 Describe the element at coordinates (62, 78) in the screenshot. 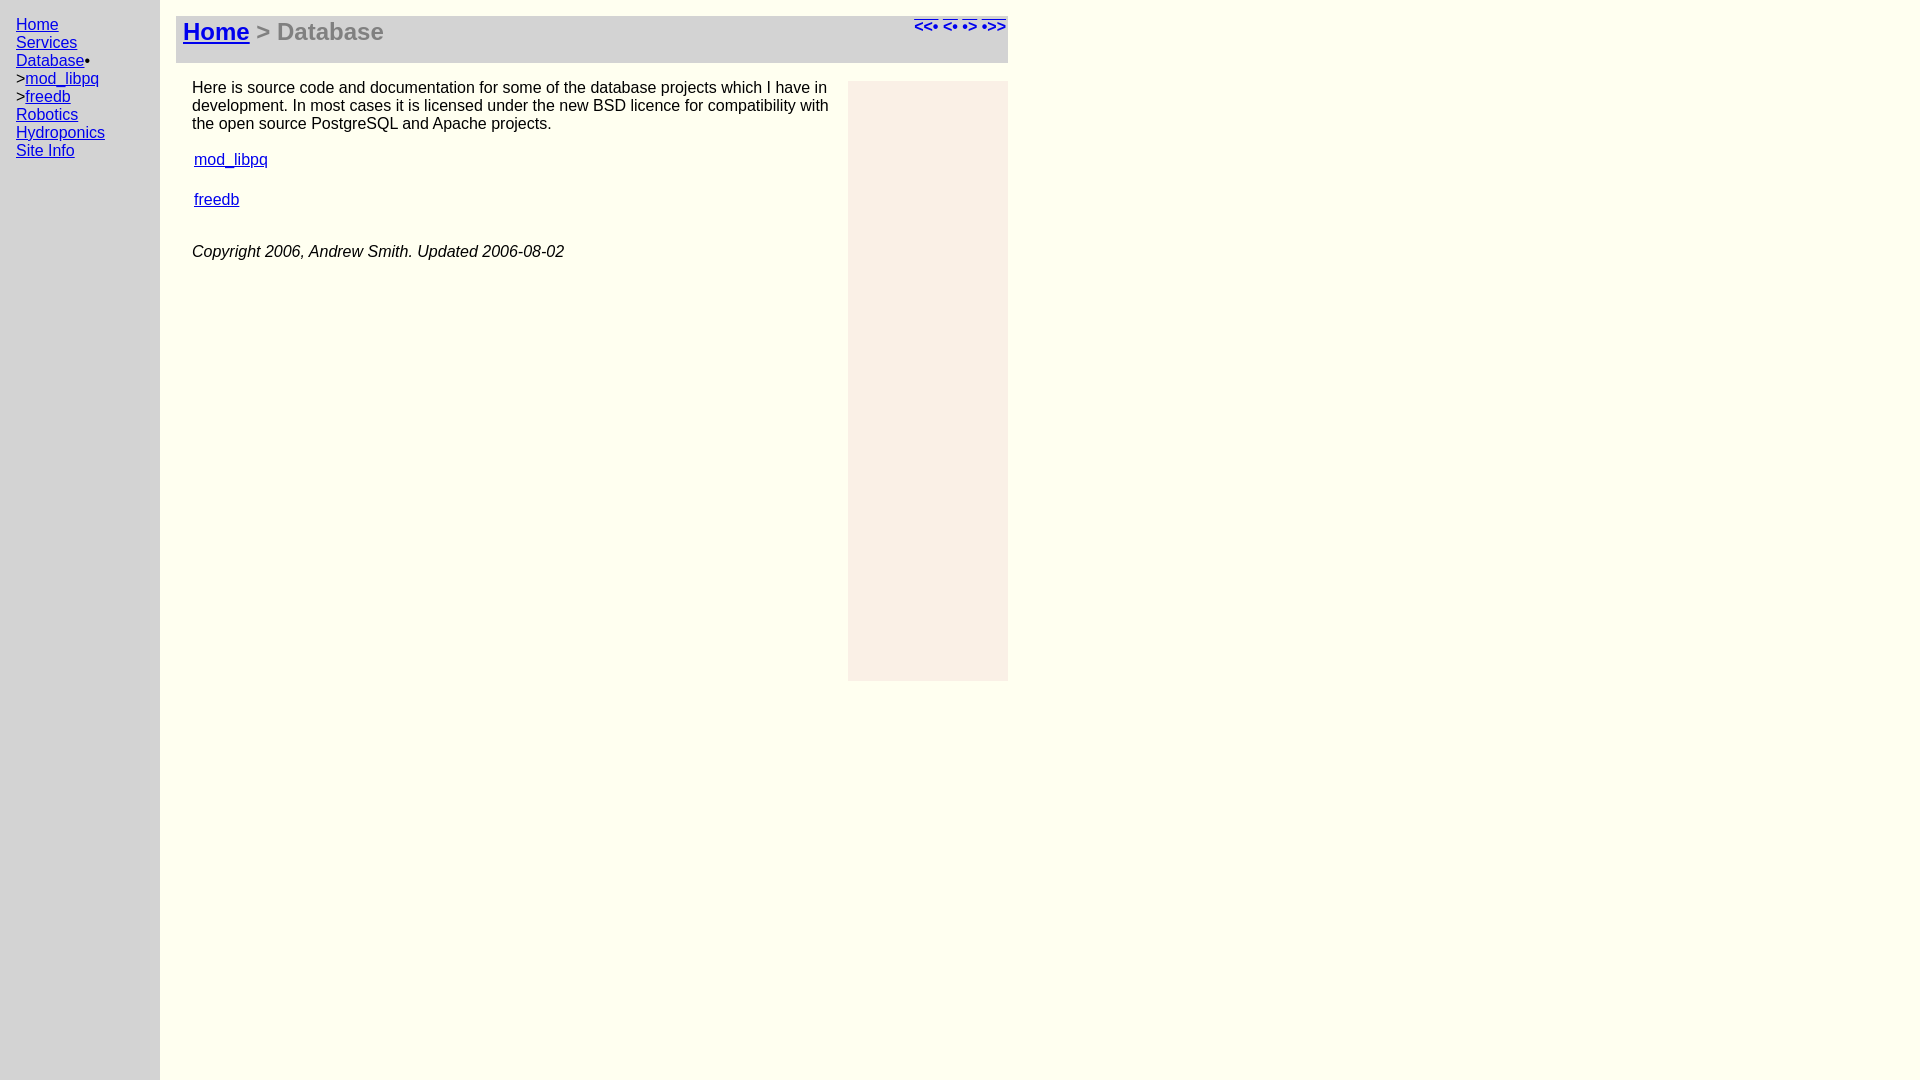

I see `mod_libpq` at that location.